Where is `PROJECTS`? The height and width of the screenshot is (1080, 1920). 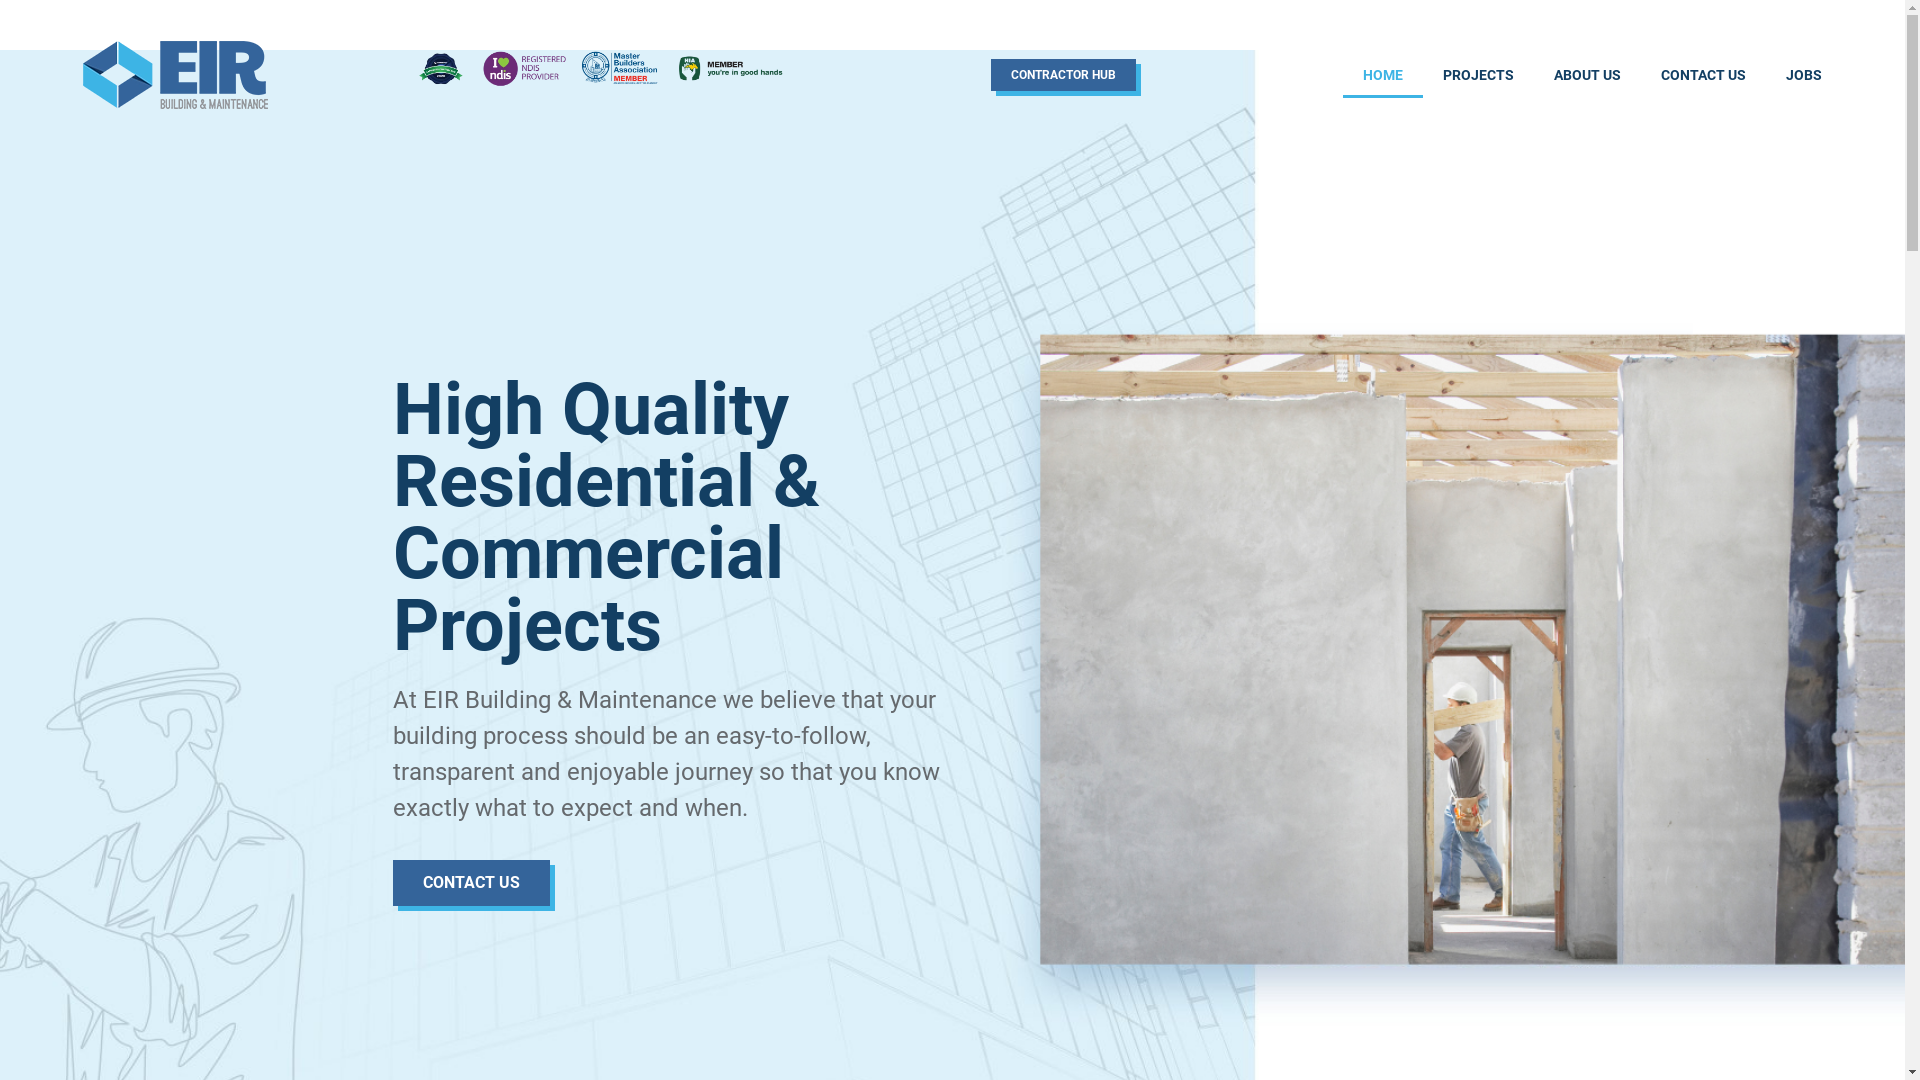 PROJECTS is located at coordinates (1478, 75).